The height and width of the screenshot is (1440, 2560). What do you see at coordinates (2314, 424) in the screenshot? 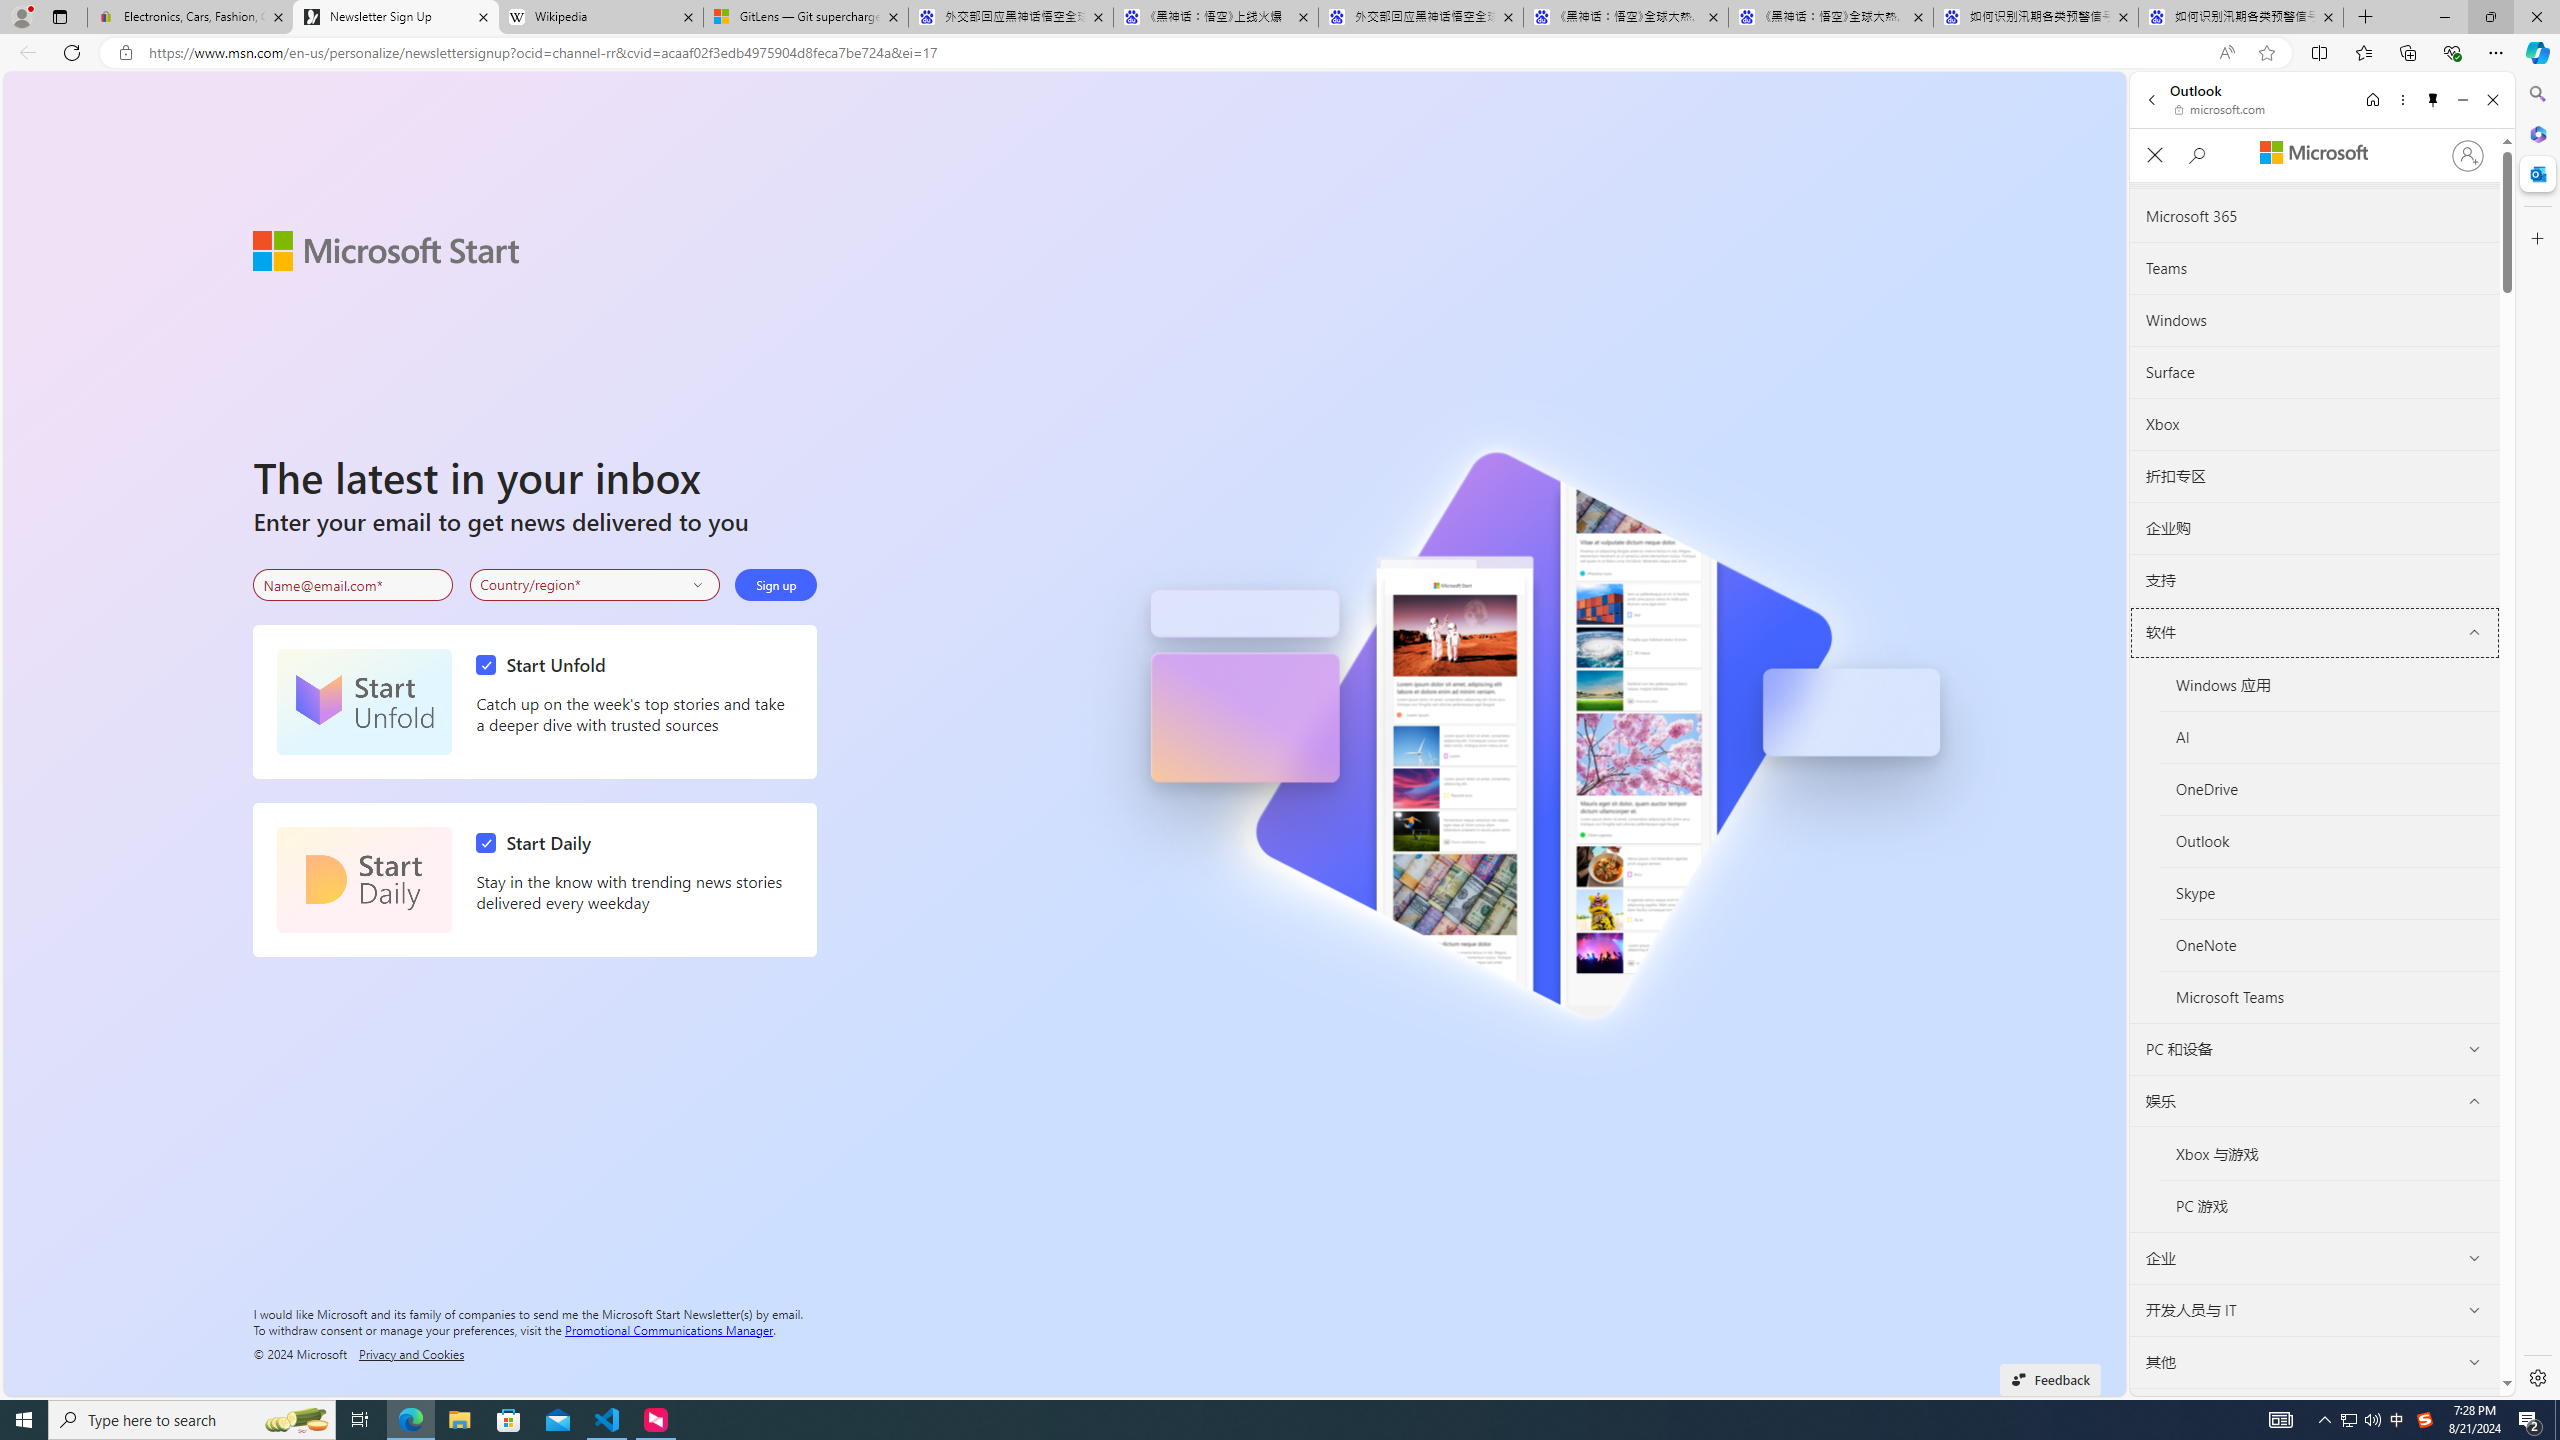
I see `Xbox` at bounding box center [2314, 424].